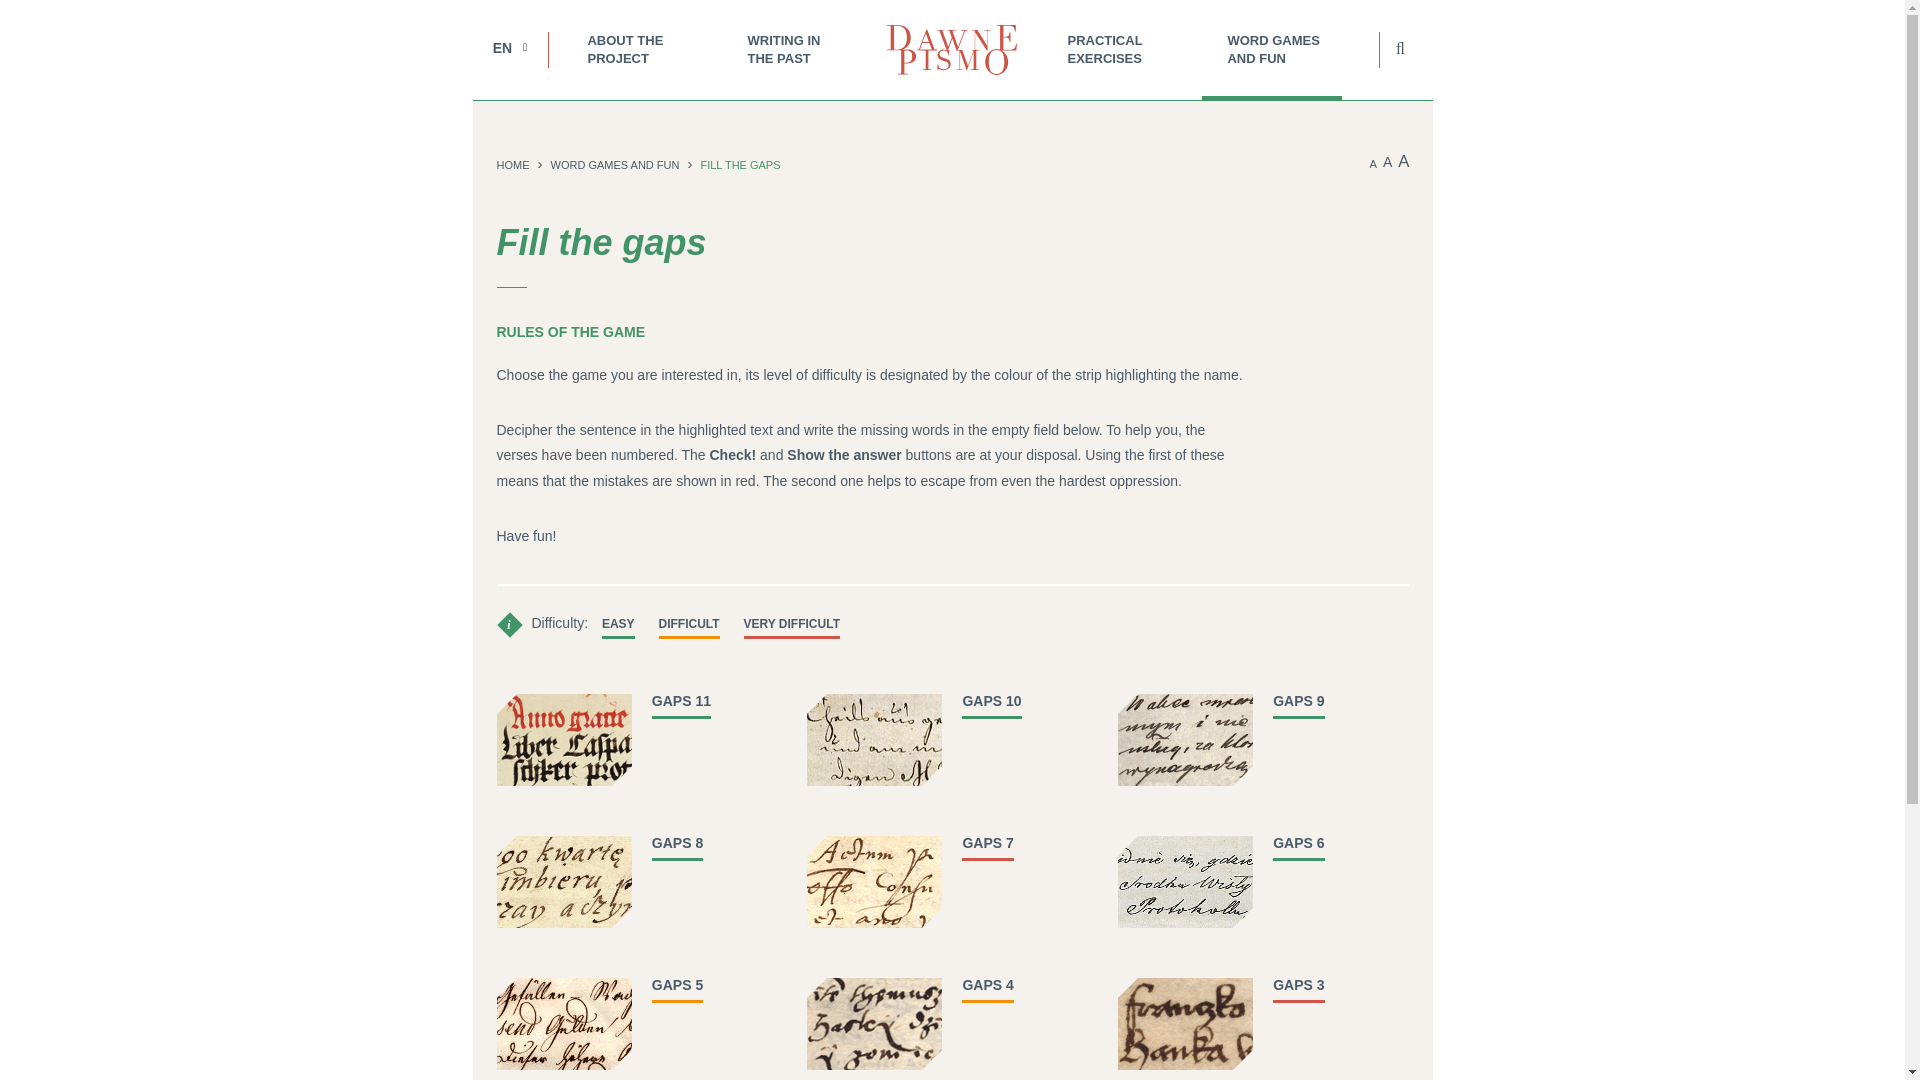 The width and height of the screenshot is (1920, 1080). Describe the element at coordinates (991, 700) in the screenshot. I see `GAPS 10` at that location.